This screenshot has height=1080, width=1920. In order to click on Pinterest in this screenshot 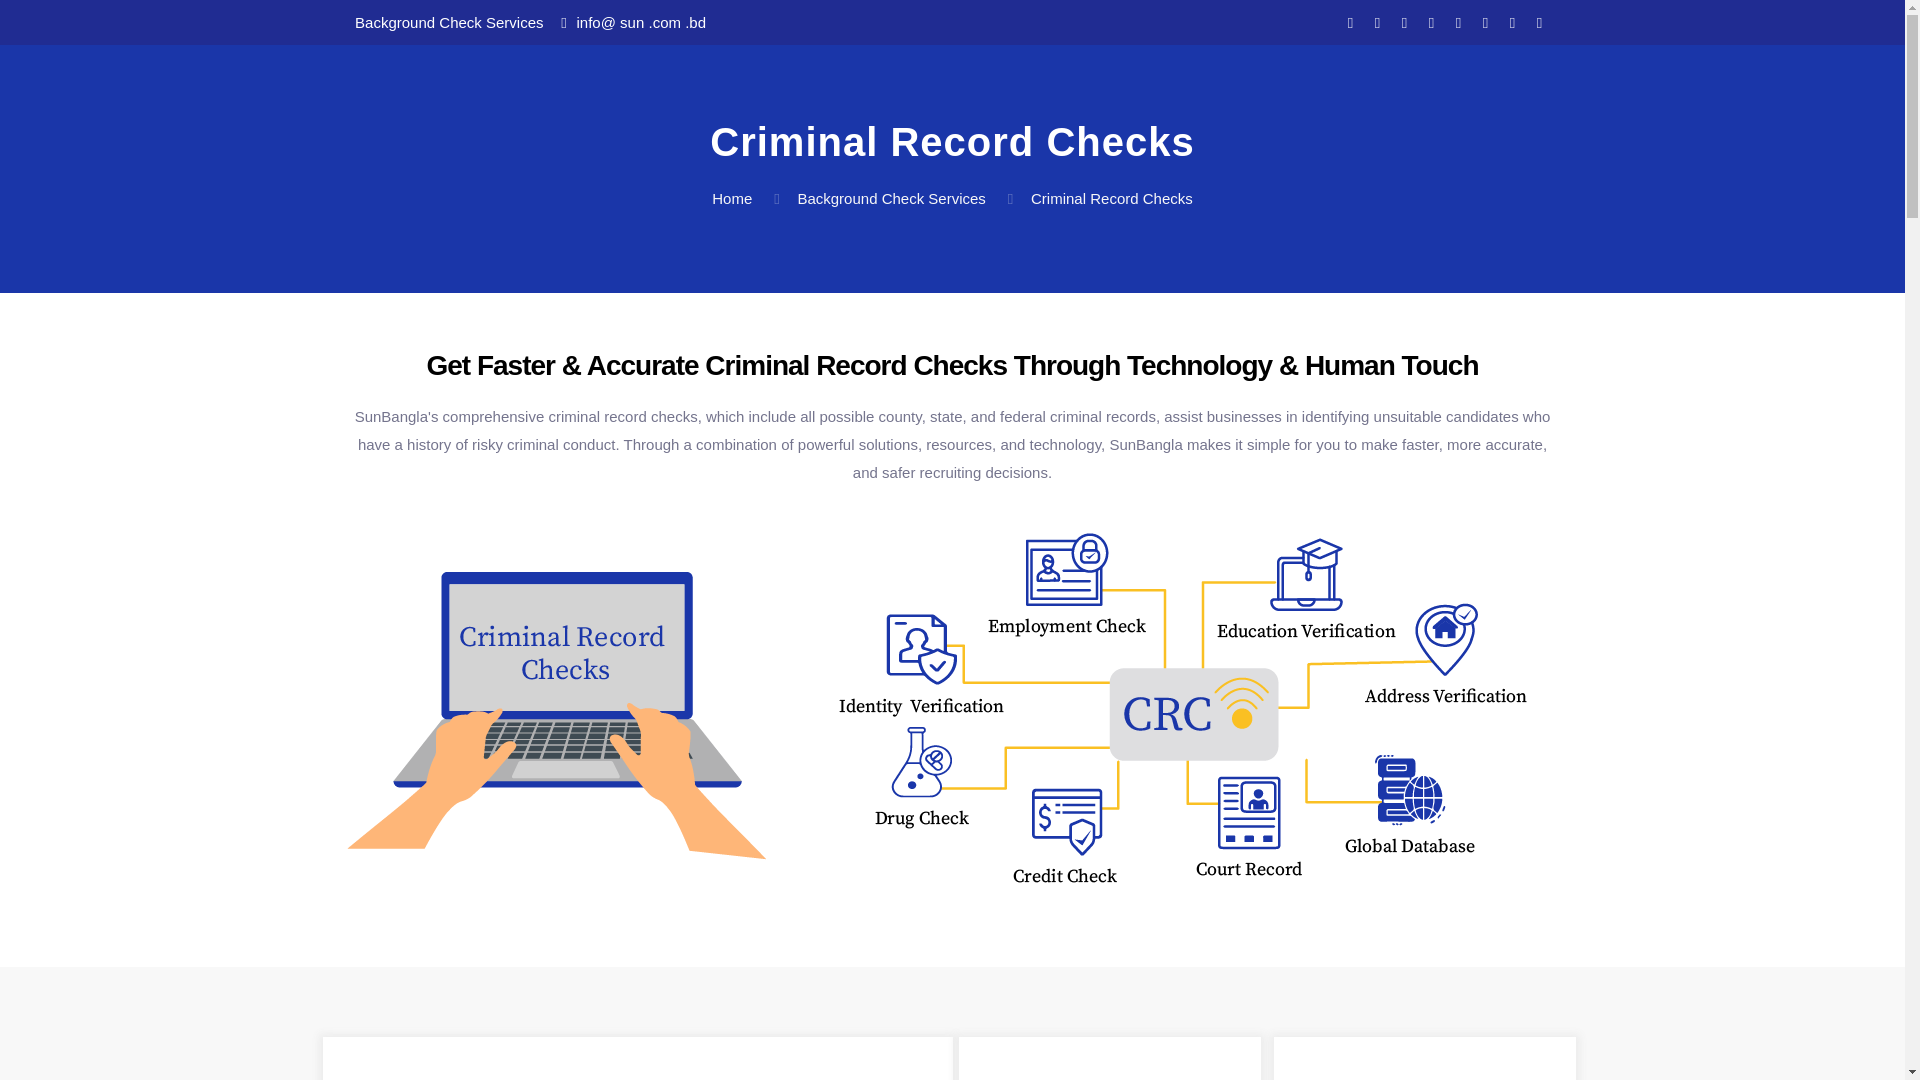, I will do `click(1458, 22)`.